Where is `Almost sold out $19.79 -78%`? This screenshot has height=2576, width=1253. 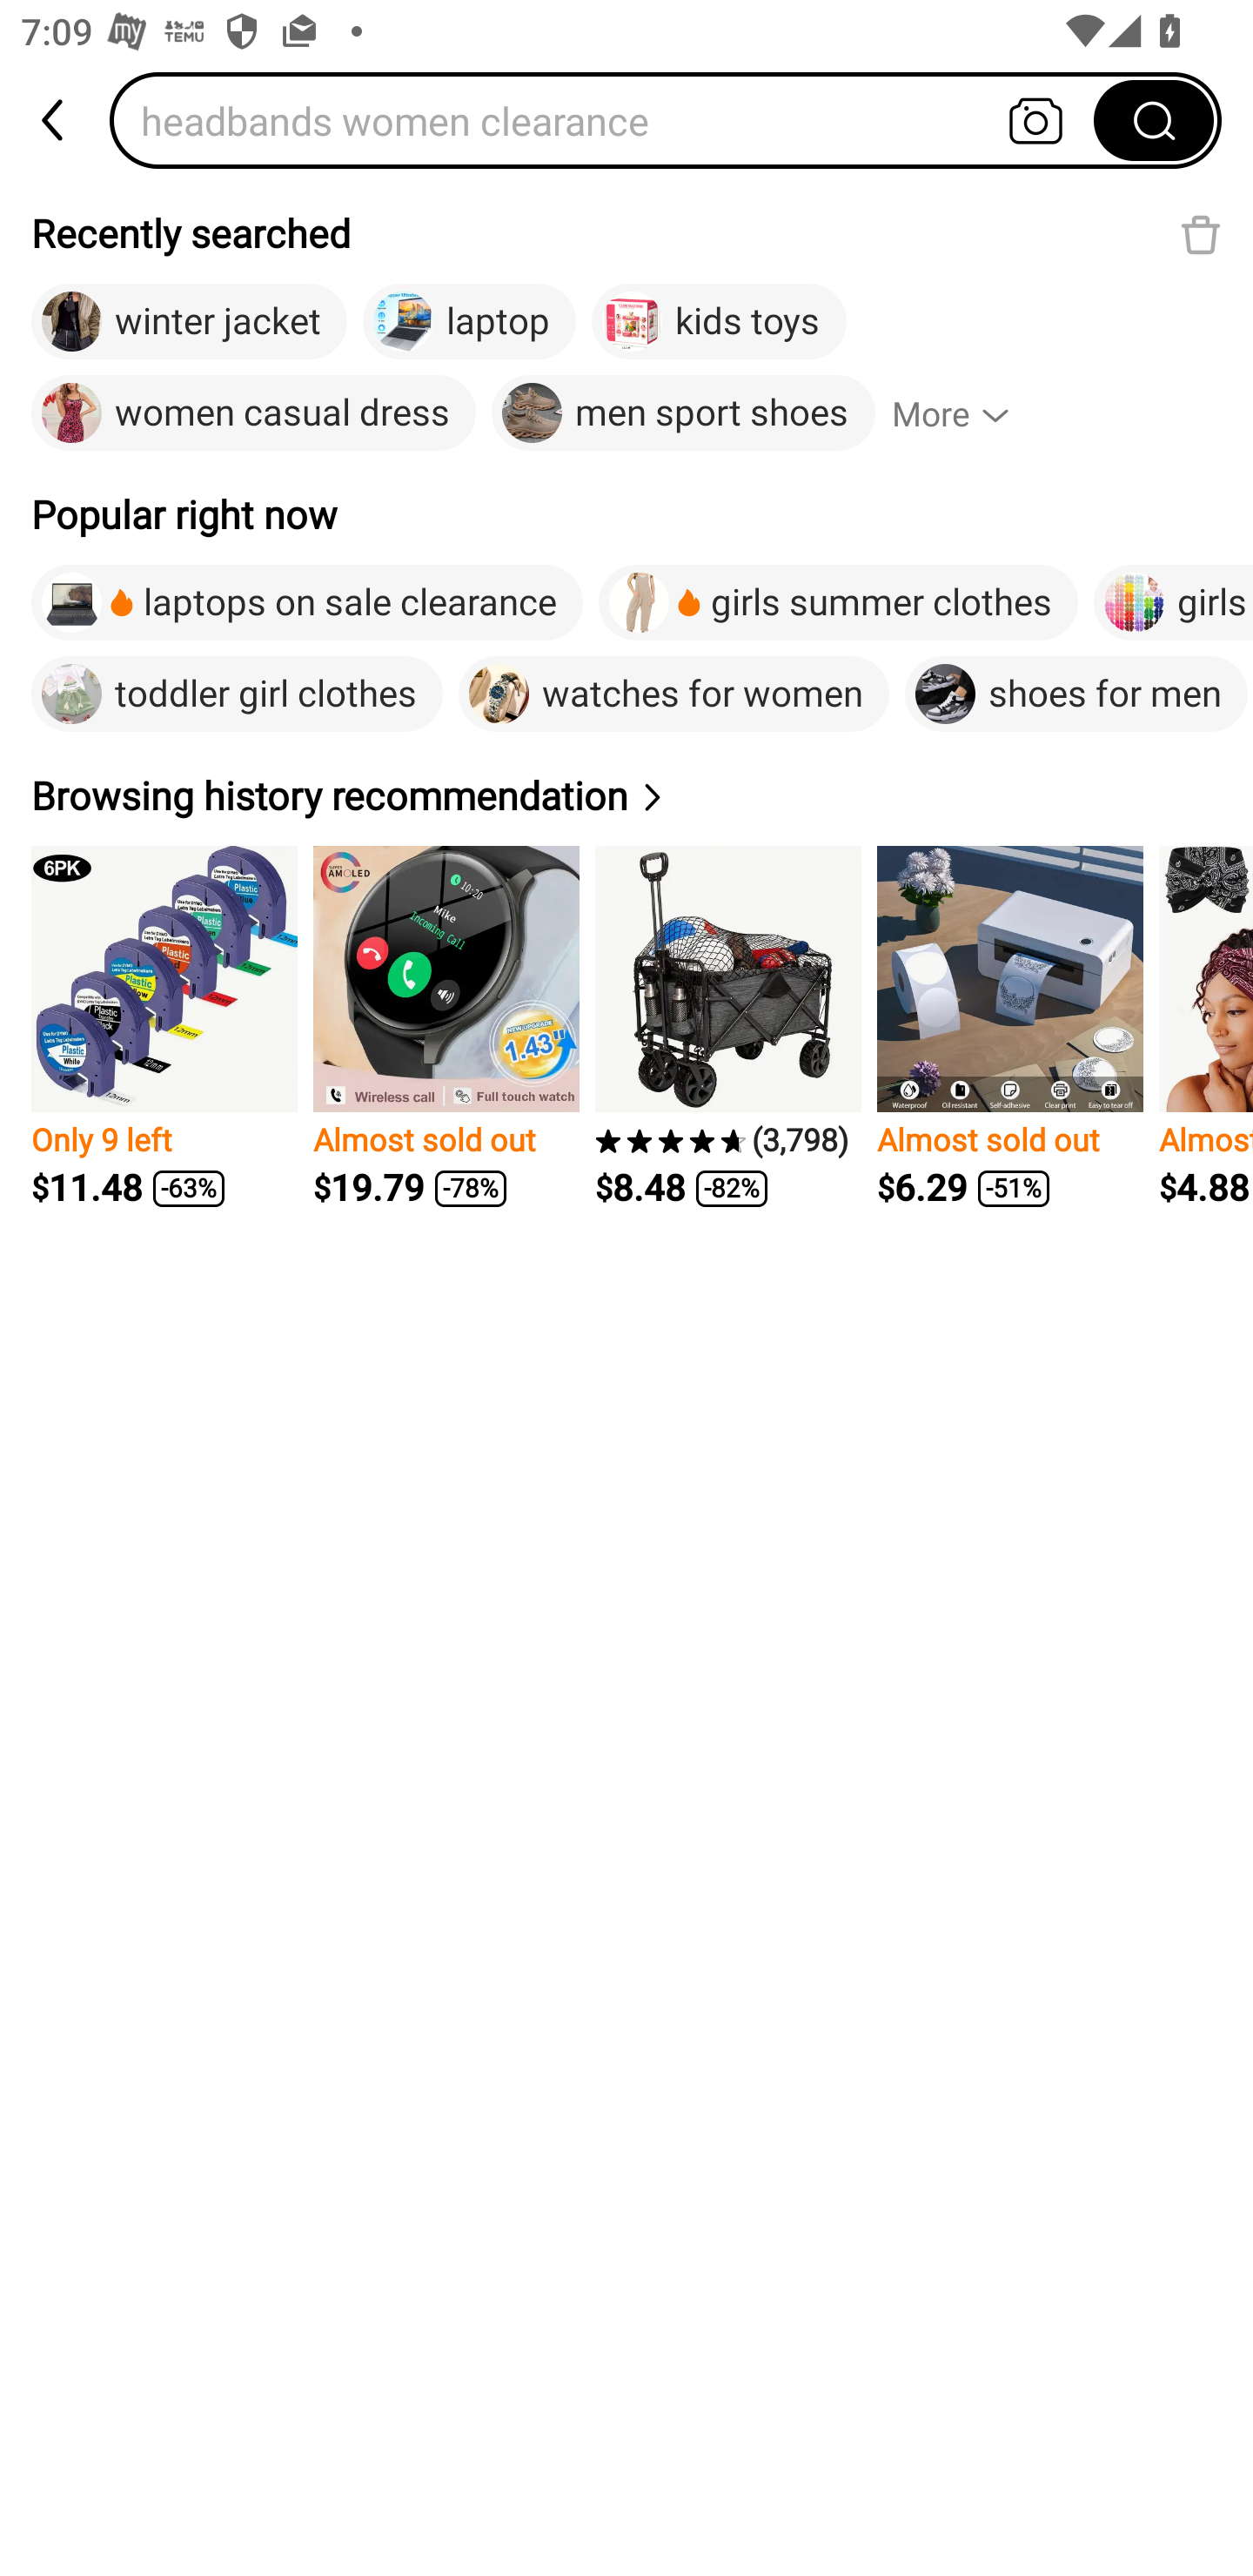 Almost sold out $19.79 -78% is located at coordinates (446, 1027).